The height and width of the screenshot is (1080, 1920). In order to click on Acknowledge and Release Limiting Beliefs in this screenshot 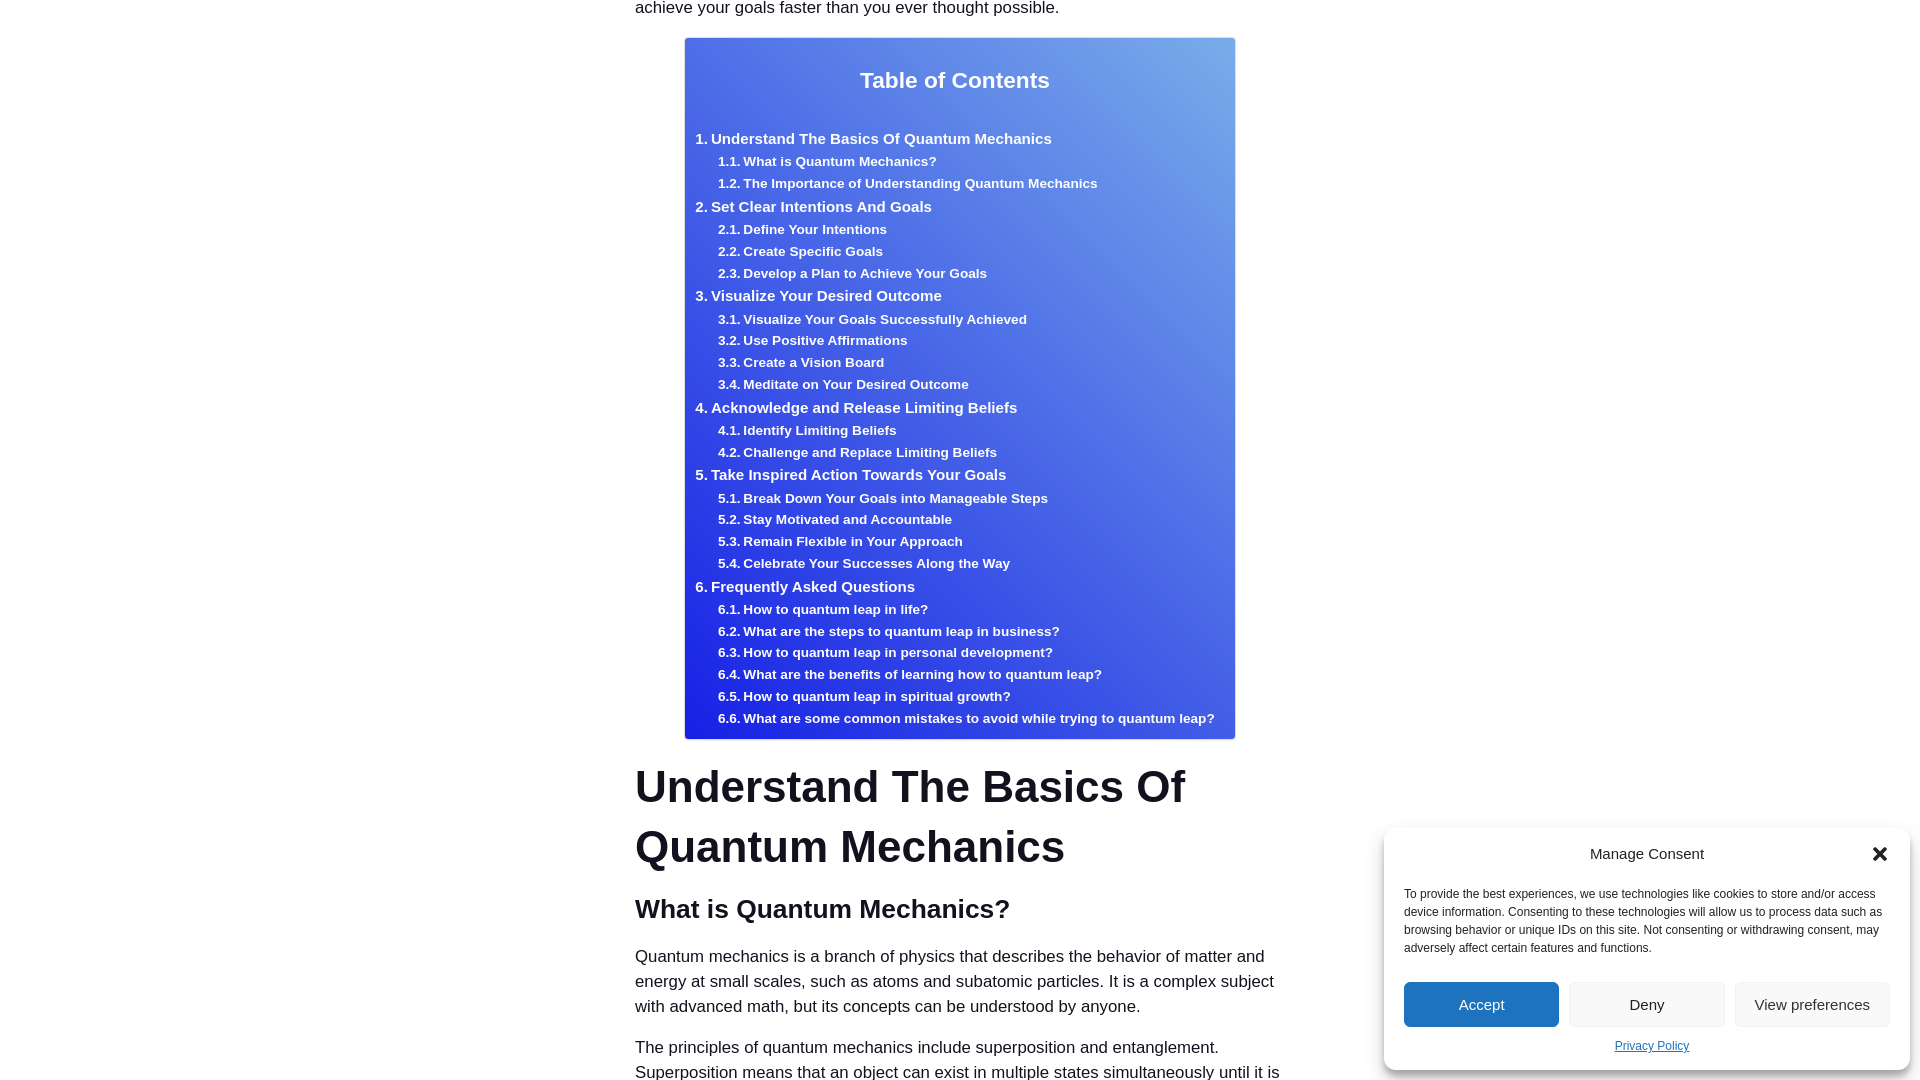, I will do `click(856, 408)`.